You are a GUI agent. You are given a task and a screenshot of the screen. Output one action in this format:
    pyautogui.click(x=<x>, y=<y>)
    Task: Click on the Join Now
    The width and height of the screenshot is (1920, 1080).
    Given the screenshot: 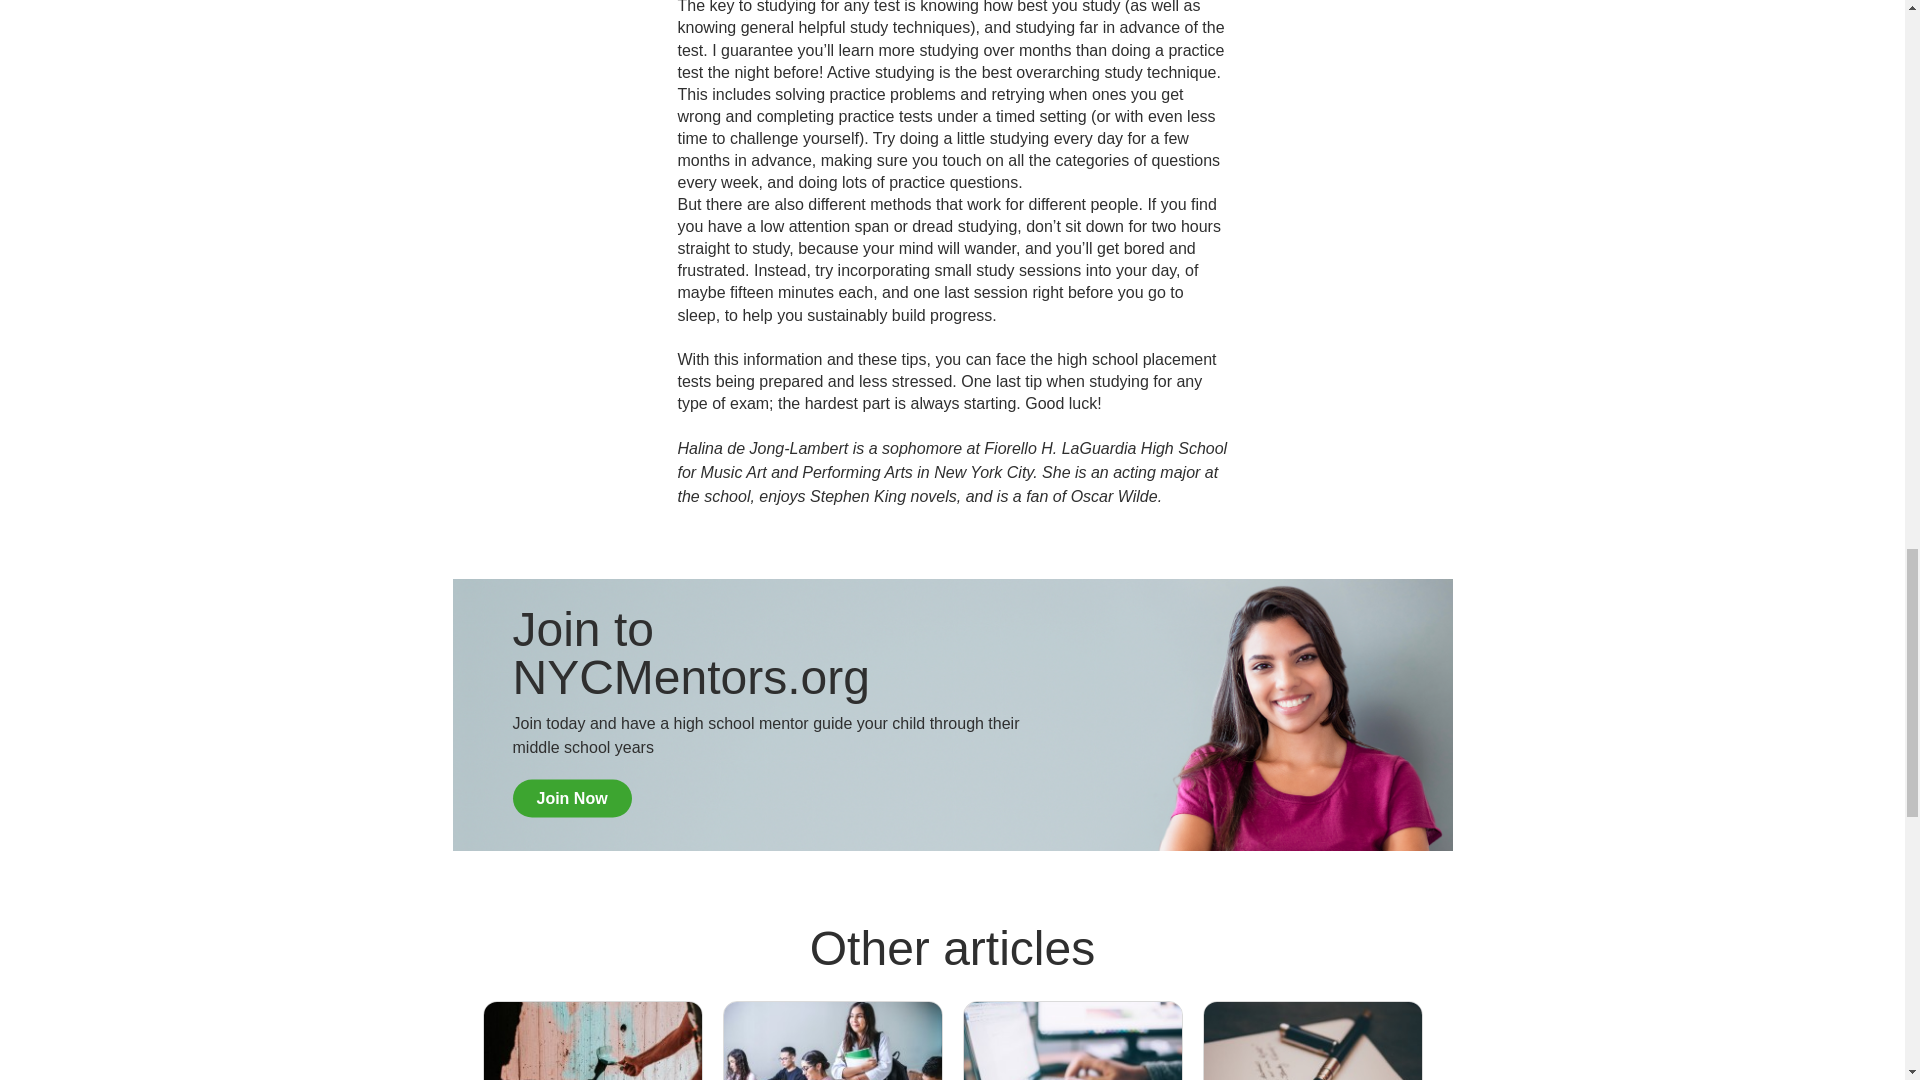 What is the action you would take?
    pyautogui.click(x=572, y=798)
    